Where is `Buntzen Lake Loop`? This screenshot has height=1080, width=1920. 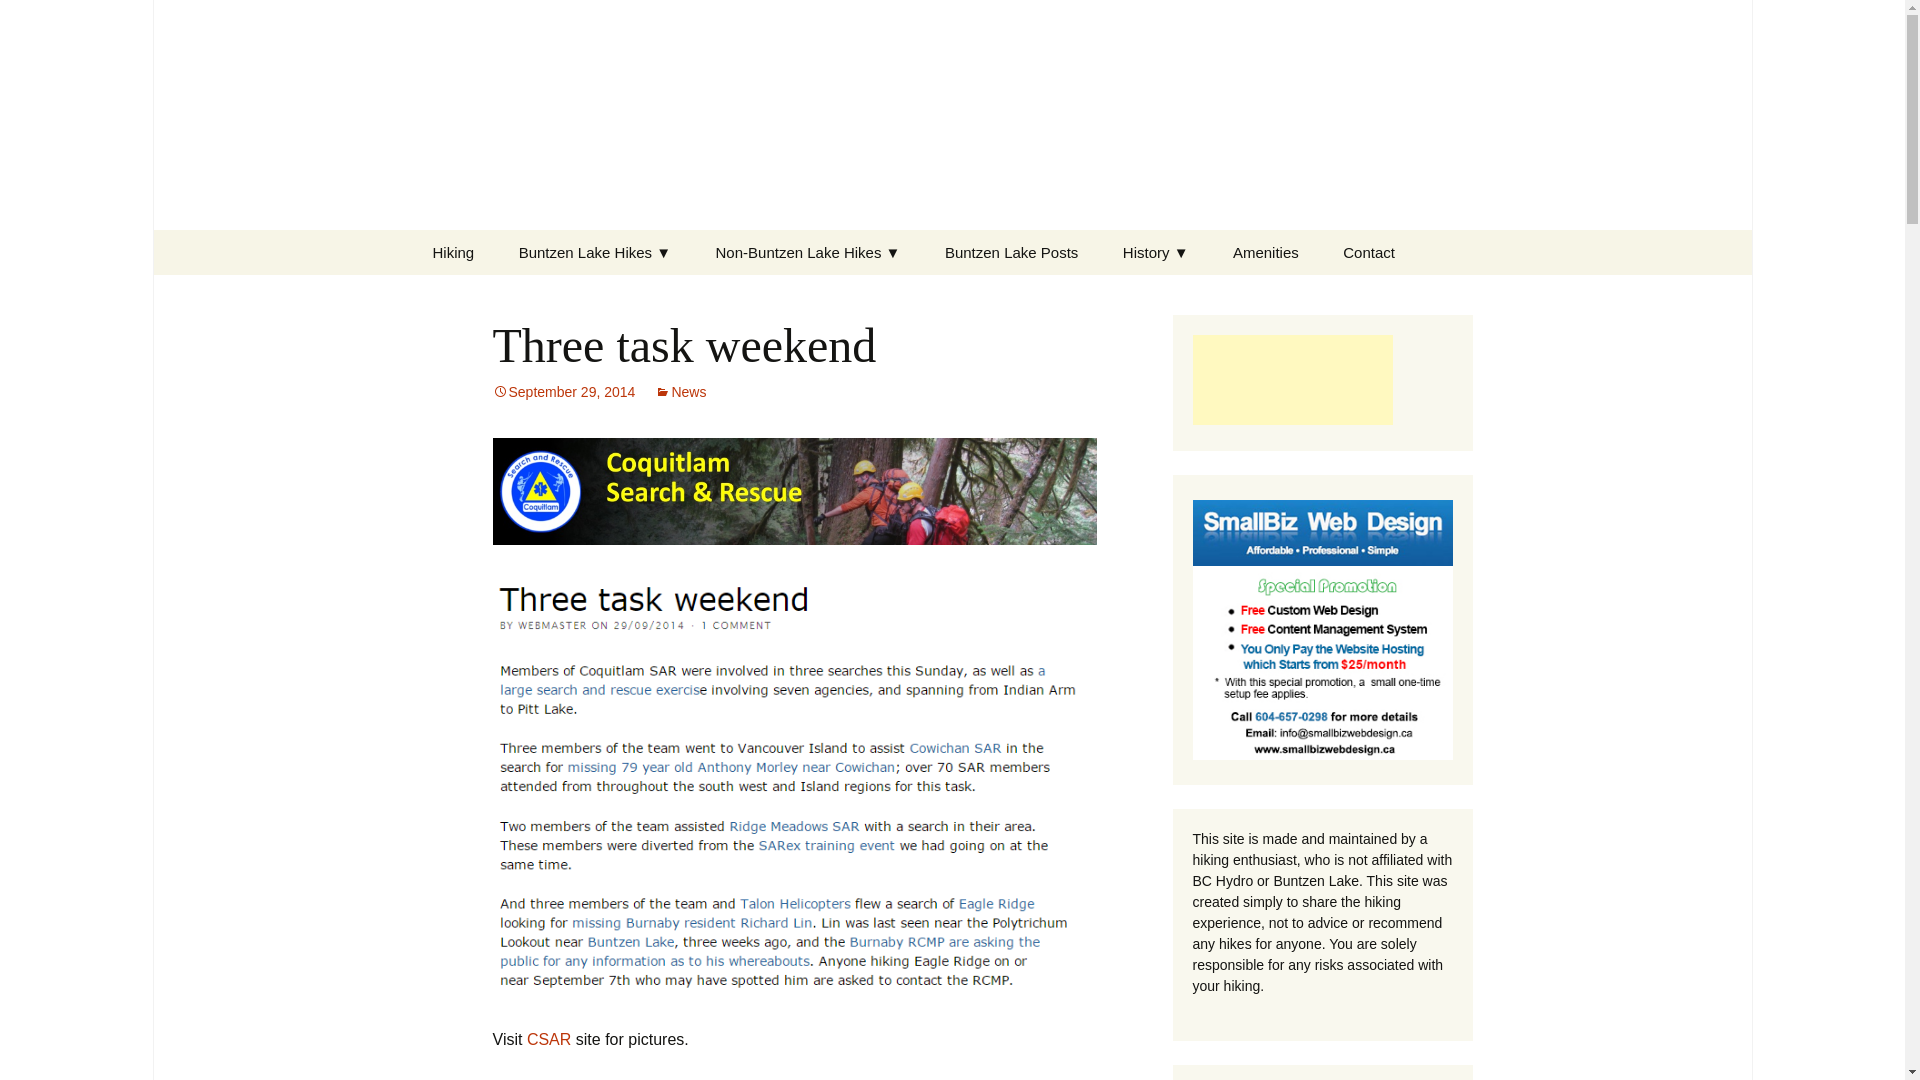 Buntzen Lake Loop is located at coordinates (598, 297).